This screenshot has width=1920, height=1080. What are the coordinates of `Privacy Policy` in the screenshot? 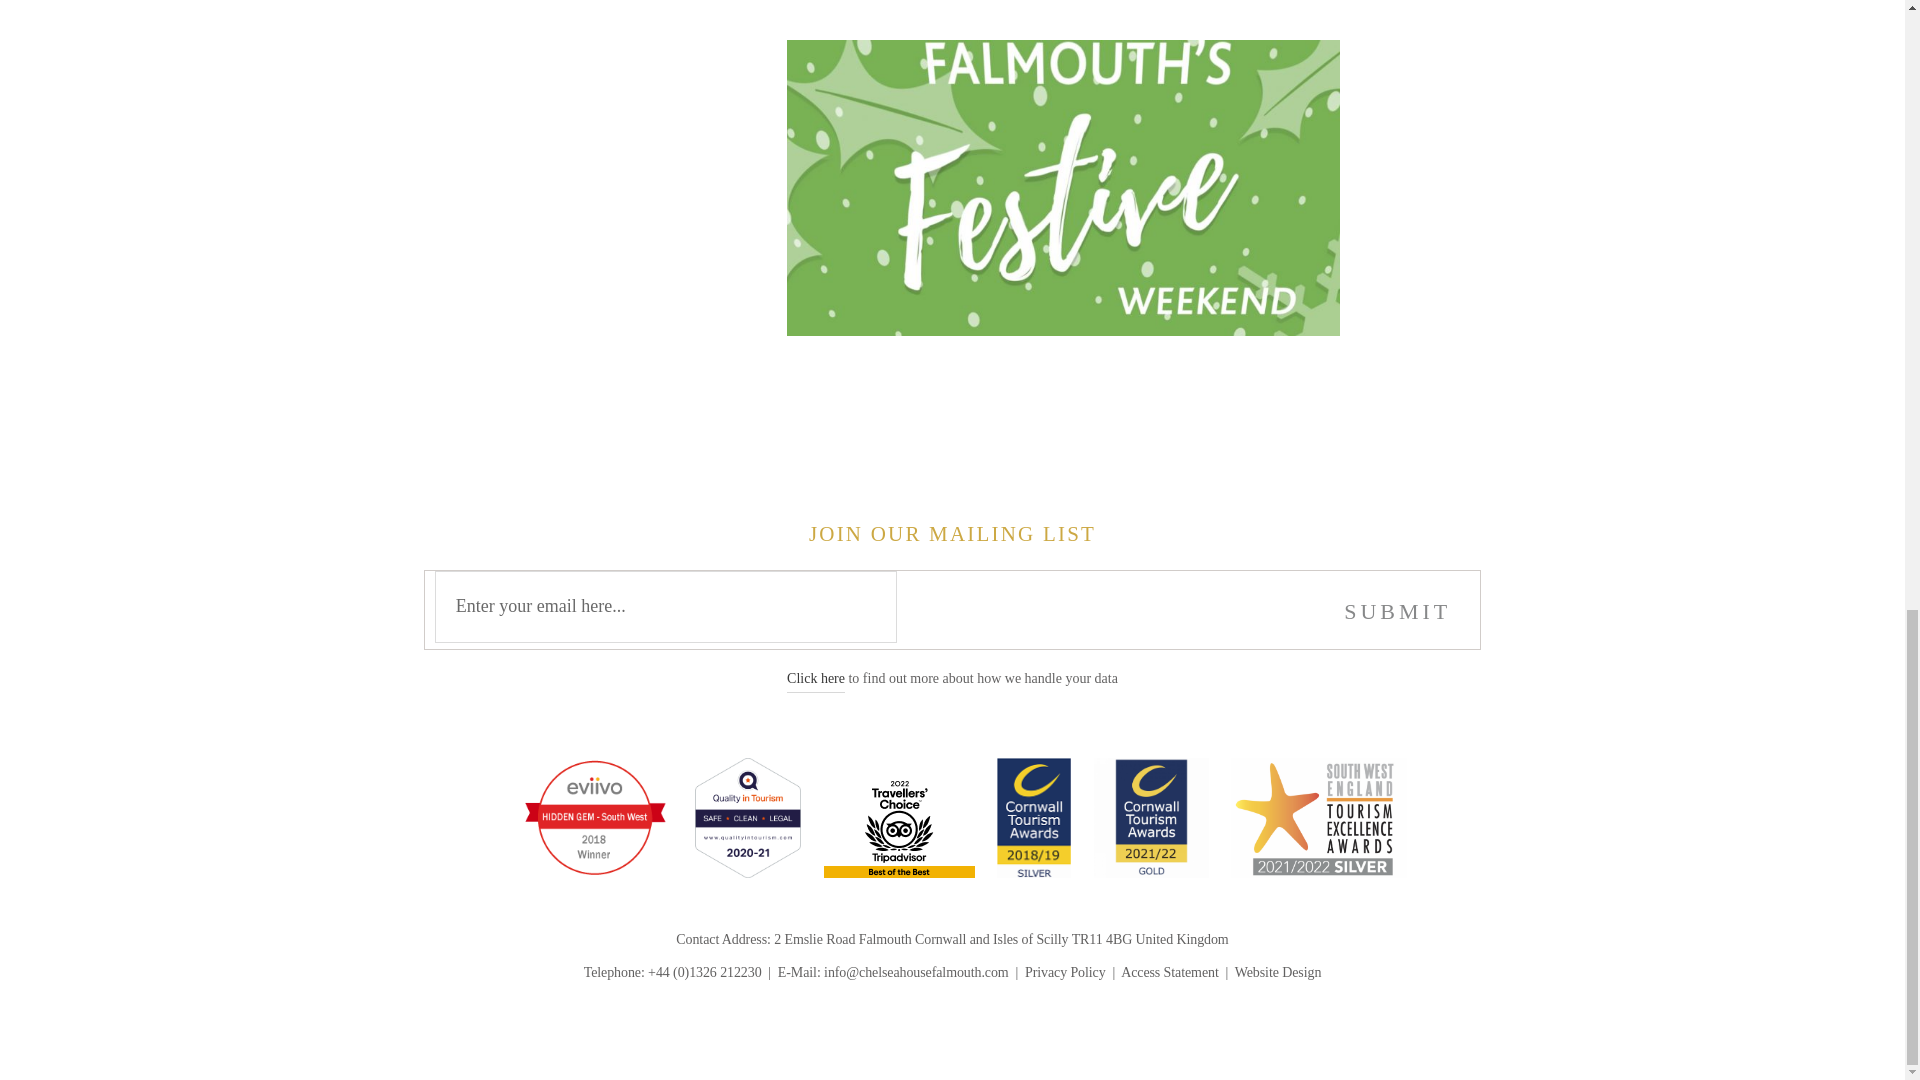 It's located at (1065, 972).